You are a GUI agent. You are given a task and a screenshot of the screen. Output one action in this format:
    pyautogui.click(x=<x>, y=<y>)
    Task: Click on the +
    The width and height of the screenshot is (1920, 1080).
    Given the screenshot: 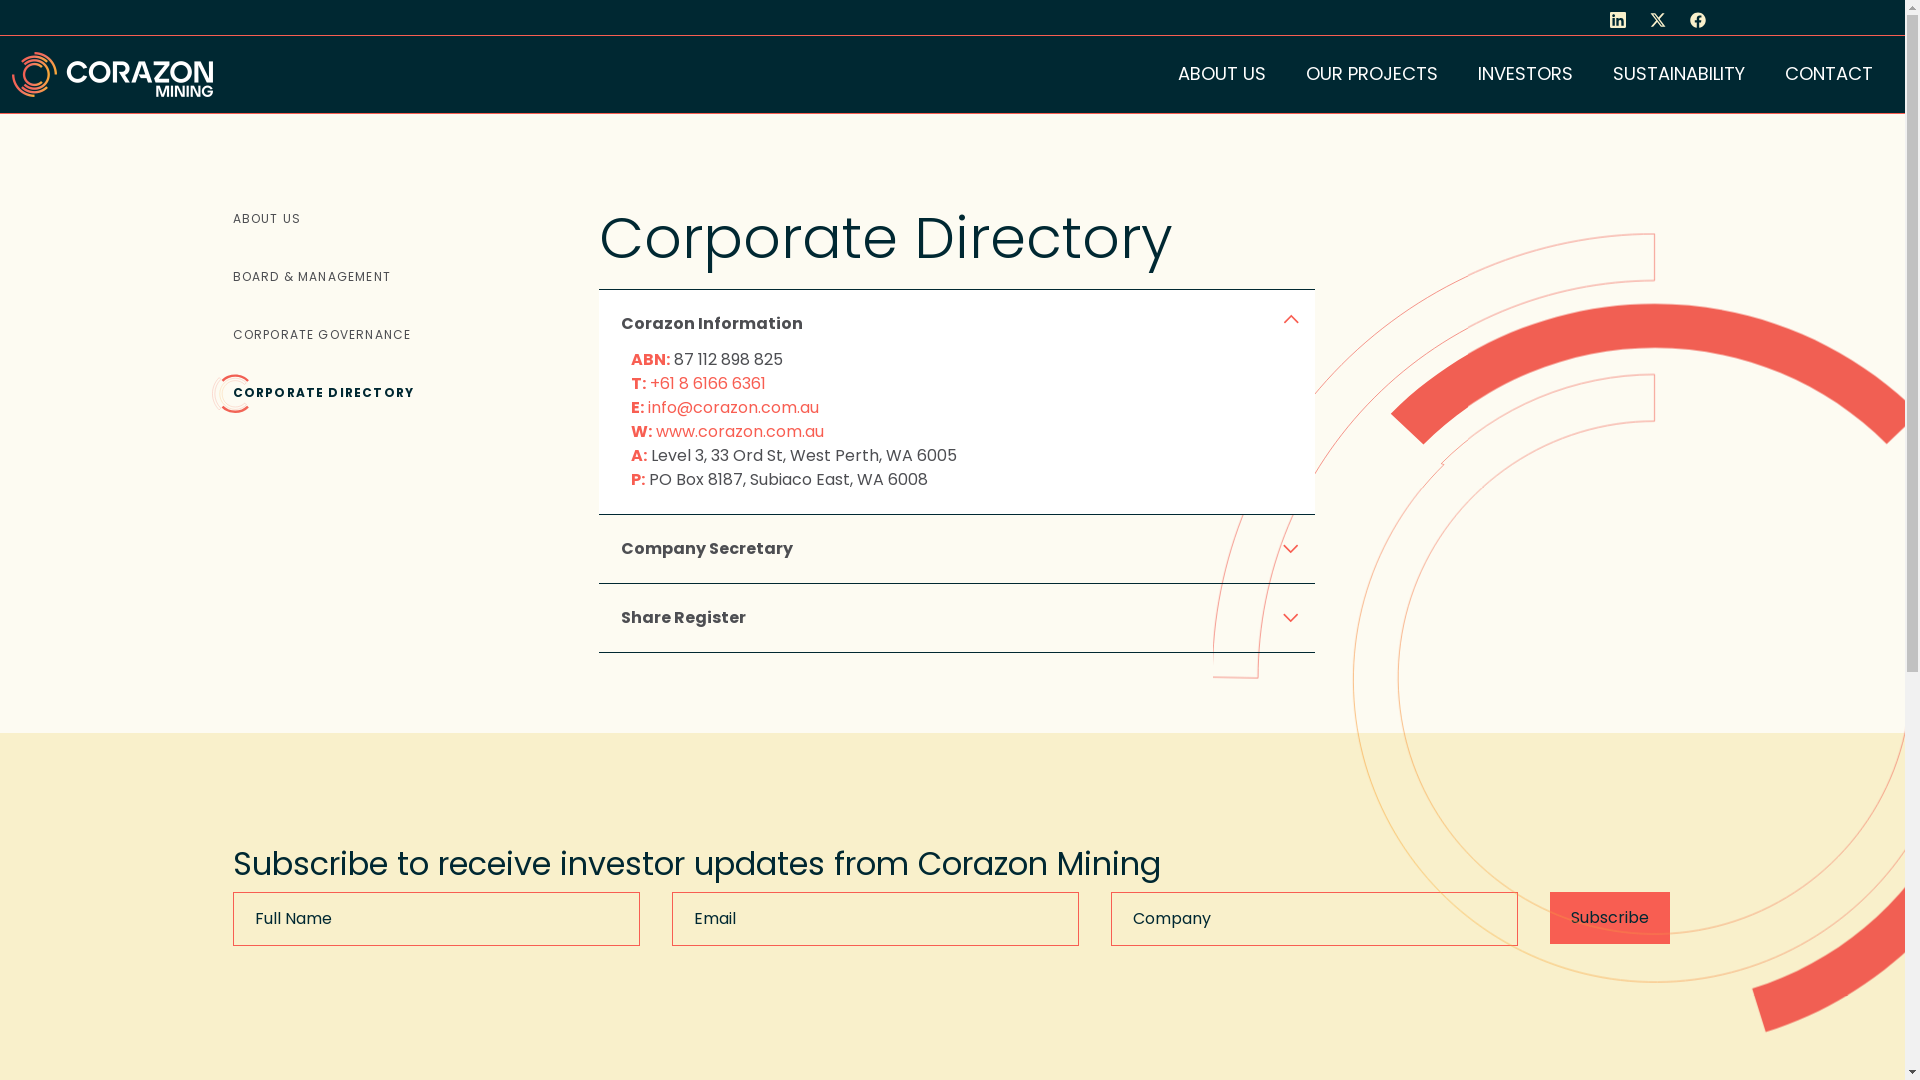 What is the action you would take?
    pyautogui.click(x=655, y=384)
    